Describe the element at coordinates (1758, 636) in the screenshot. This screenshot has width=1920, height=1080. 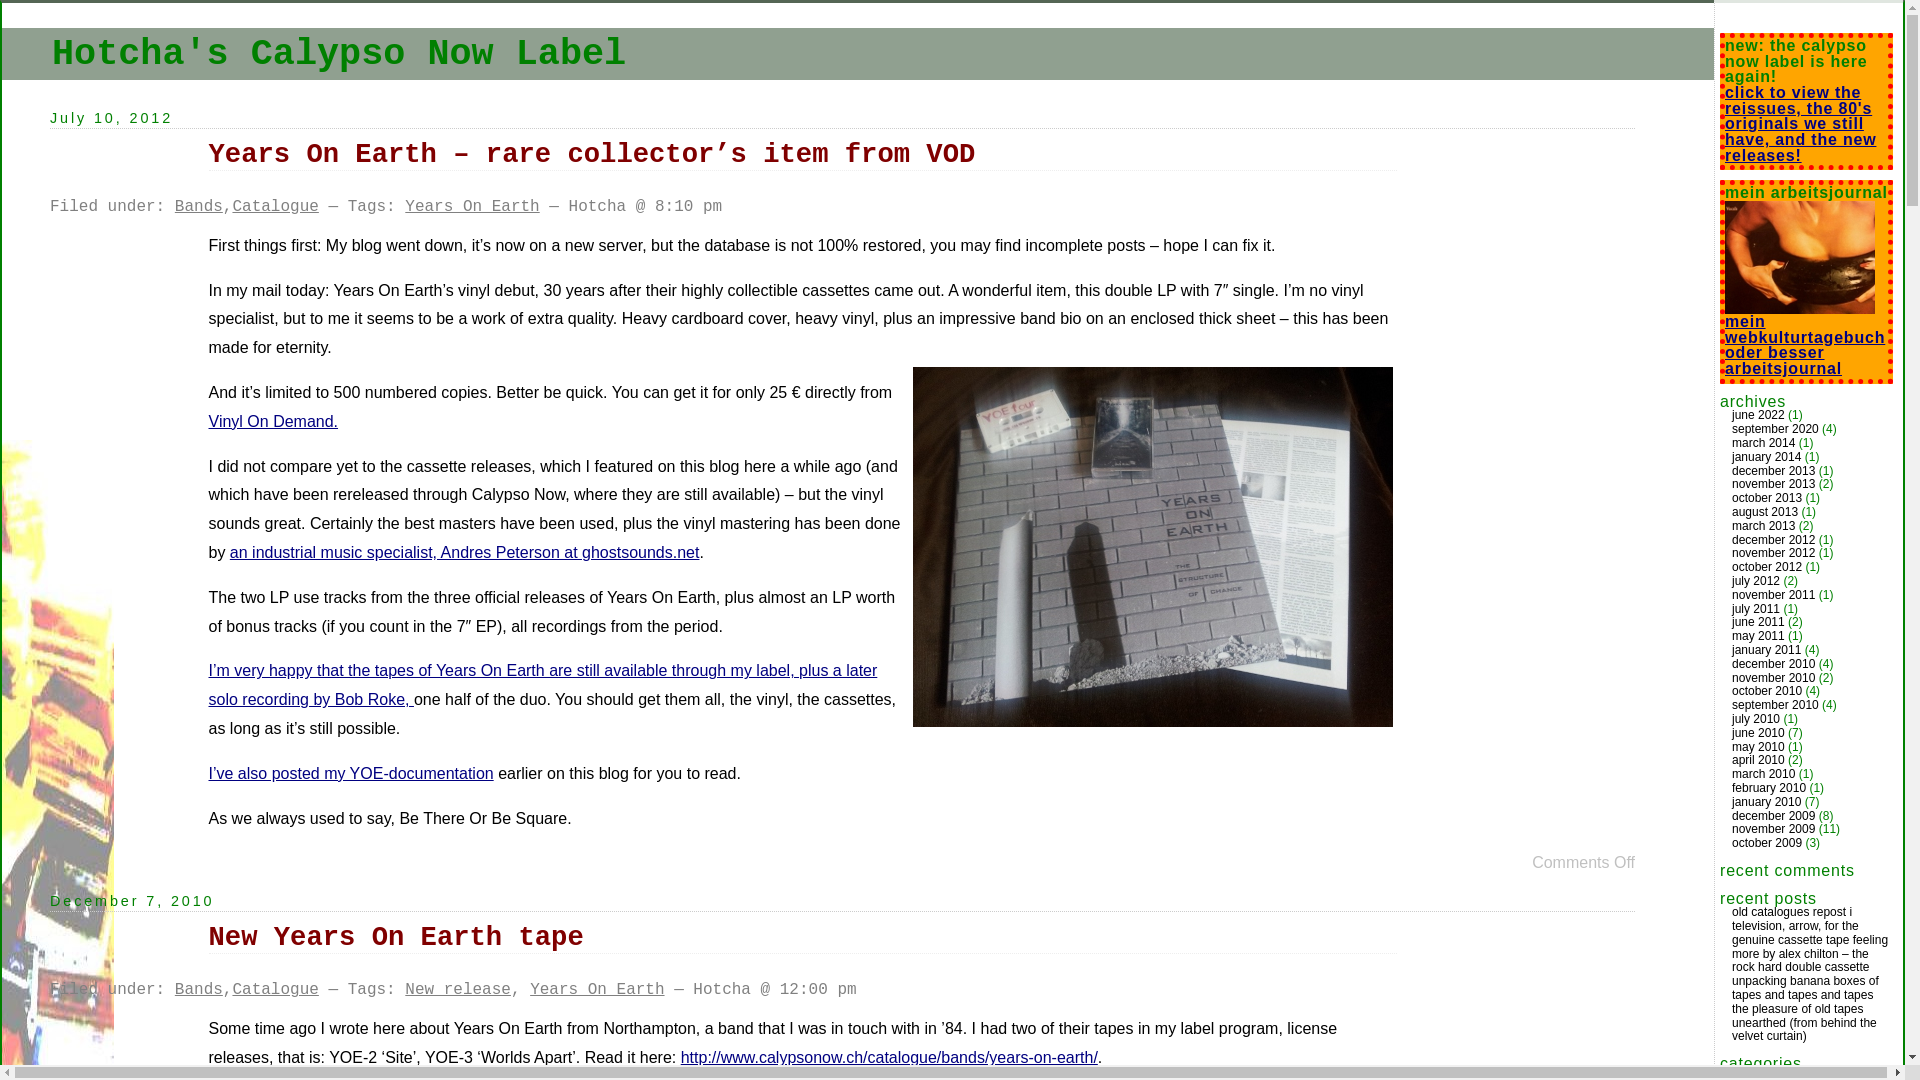
I see `may 2011` at that location.